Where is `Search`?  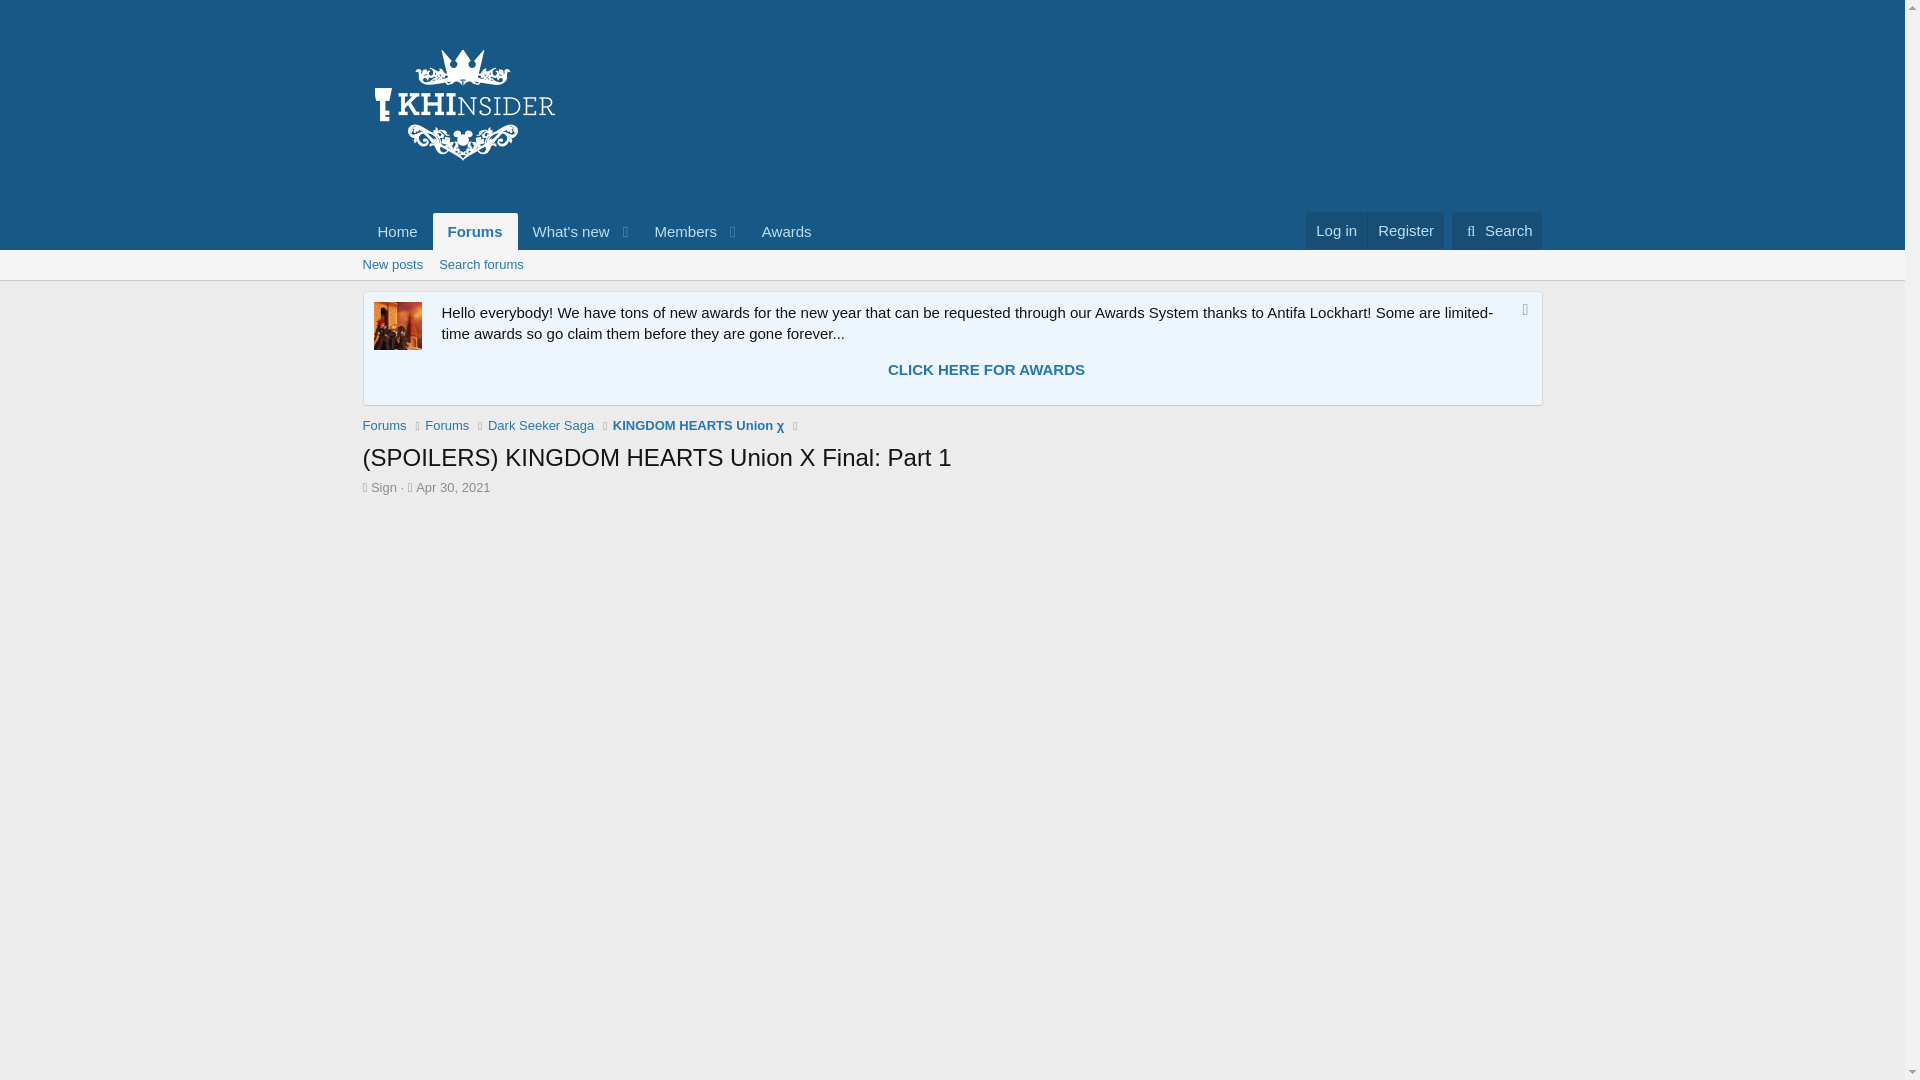 Search is located at coordinates (480, 264).